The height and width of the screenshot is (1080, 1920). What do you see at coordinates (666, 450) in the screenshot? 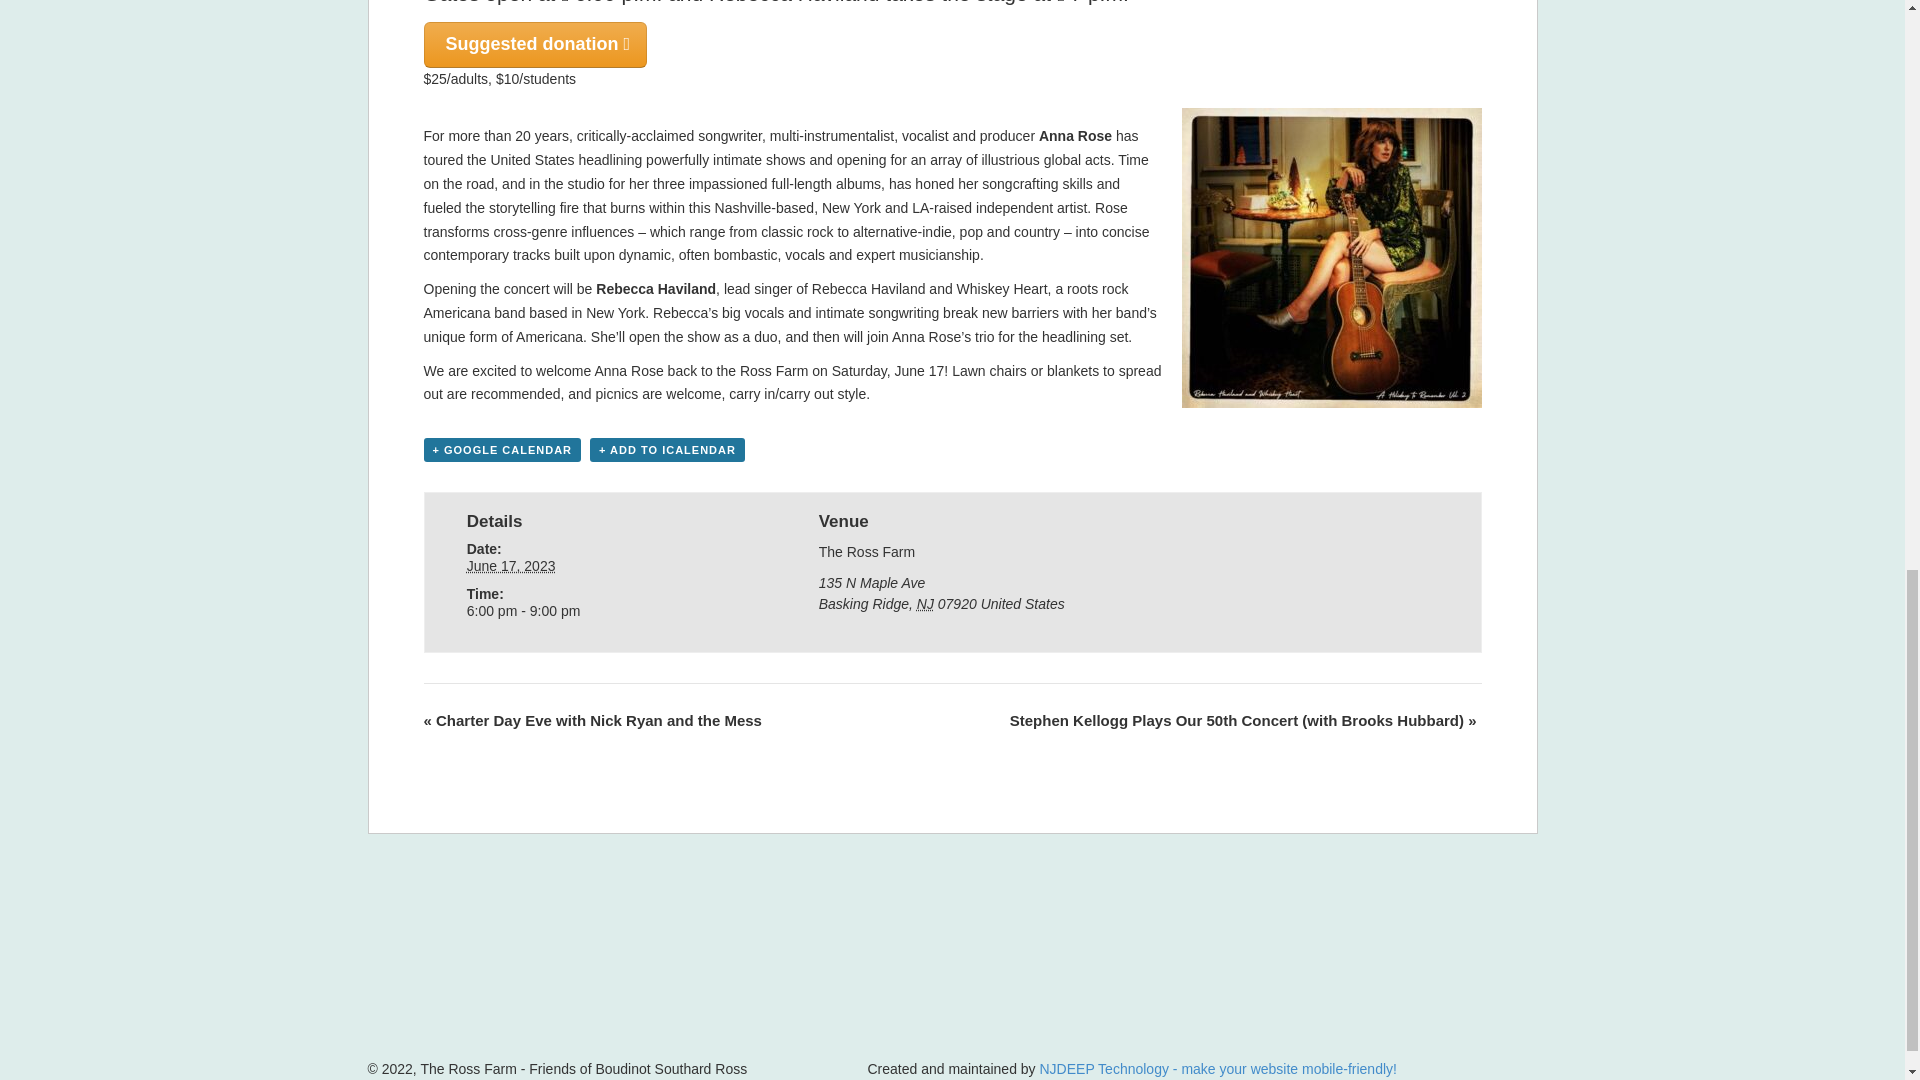
I see `Download .ics file` at bounding box center [666, 450].